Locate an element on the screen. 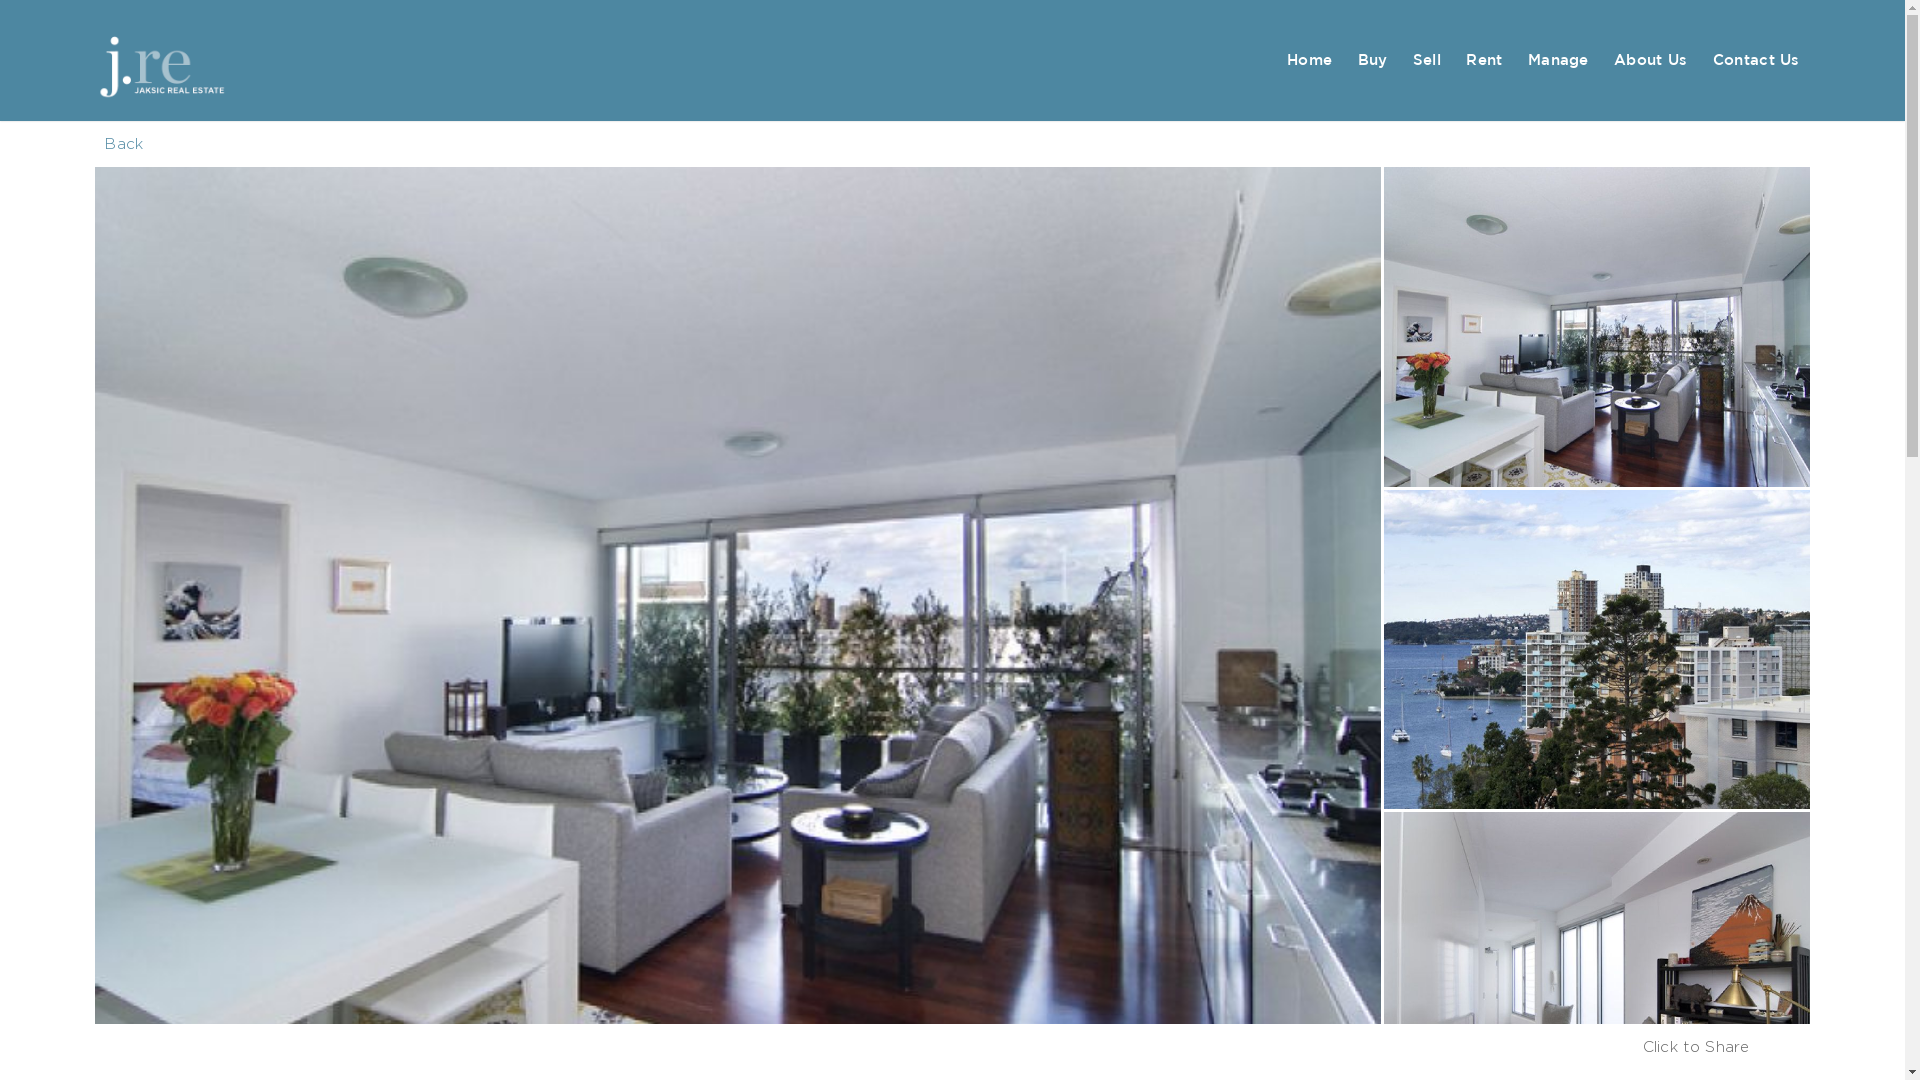  Home is located at coordinates (1310, 60).